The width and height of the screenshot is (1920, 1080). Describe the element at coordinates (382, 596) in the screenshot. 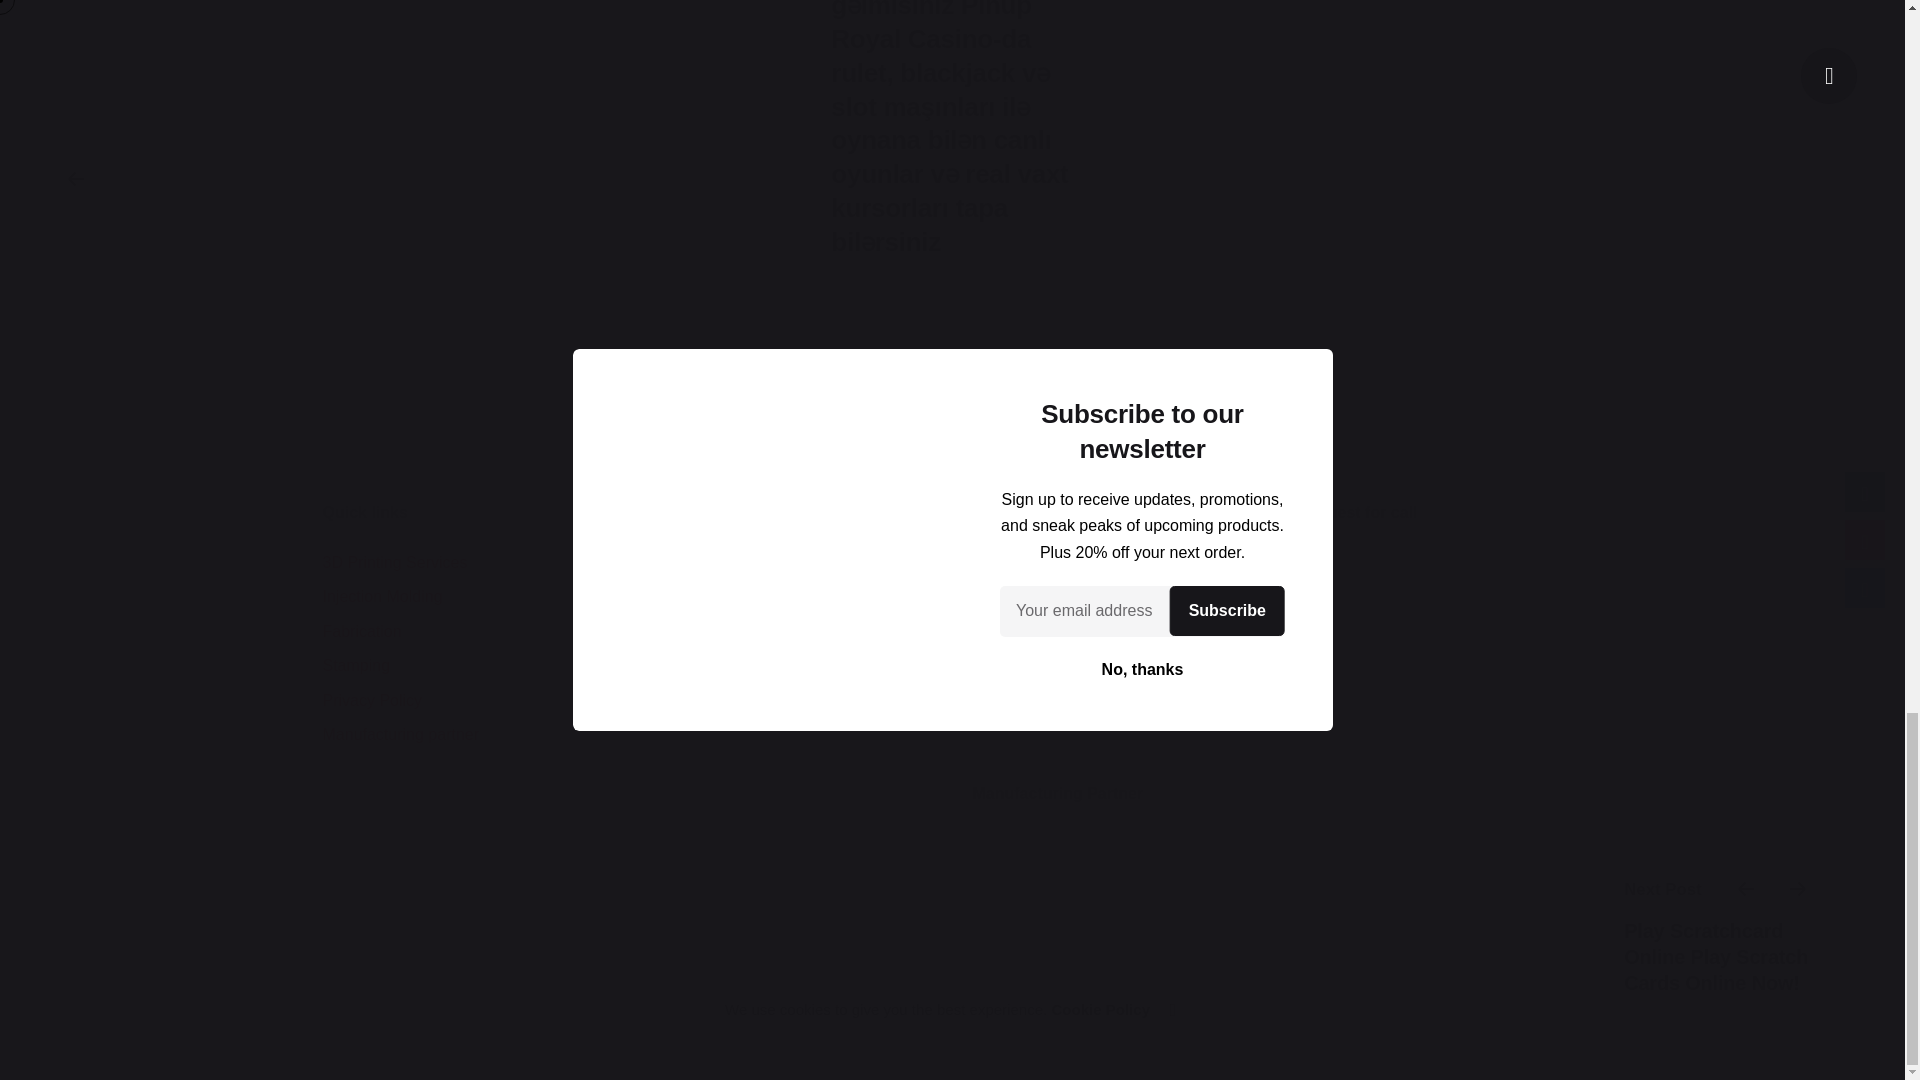

I see `Injection Molding` at that location.